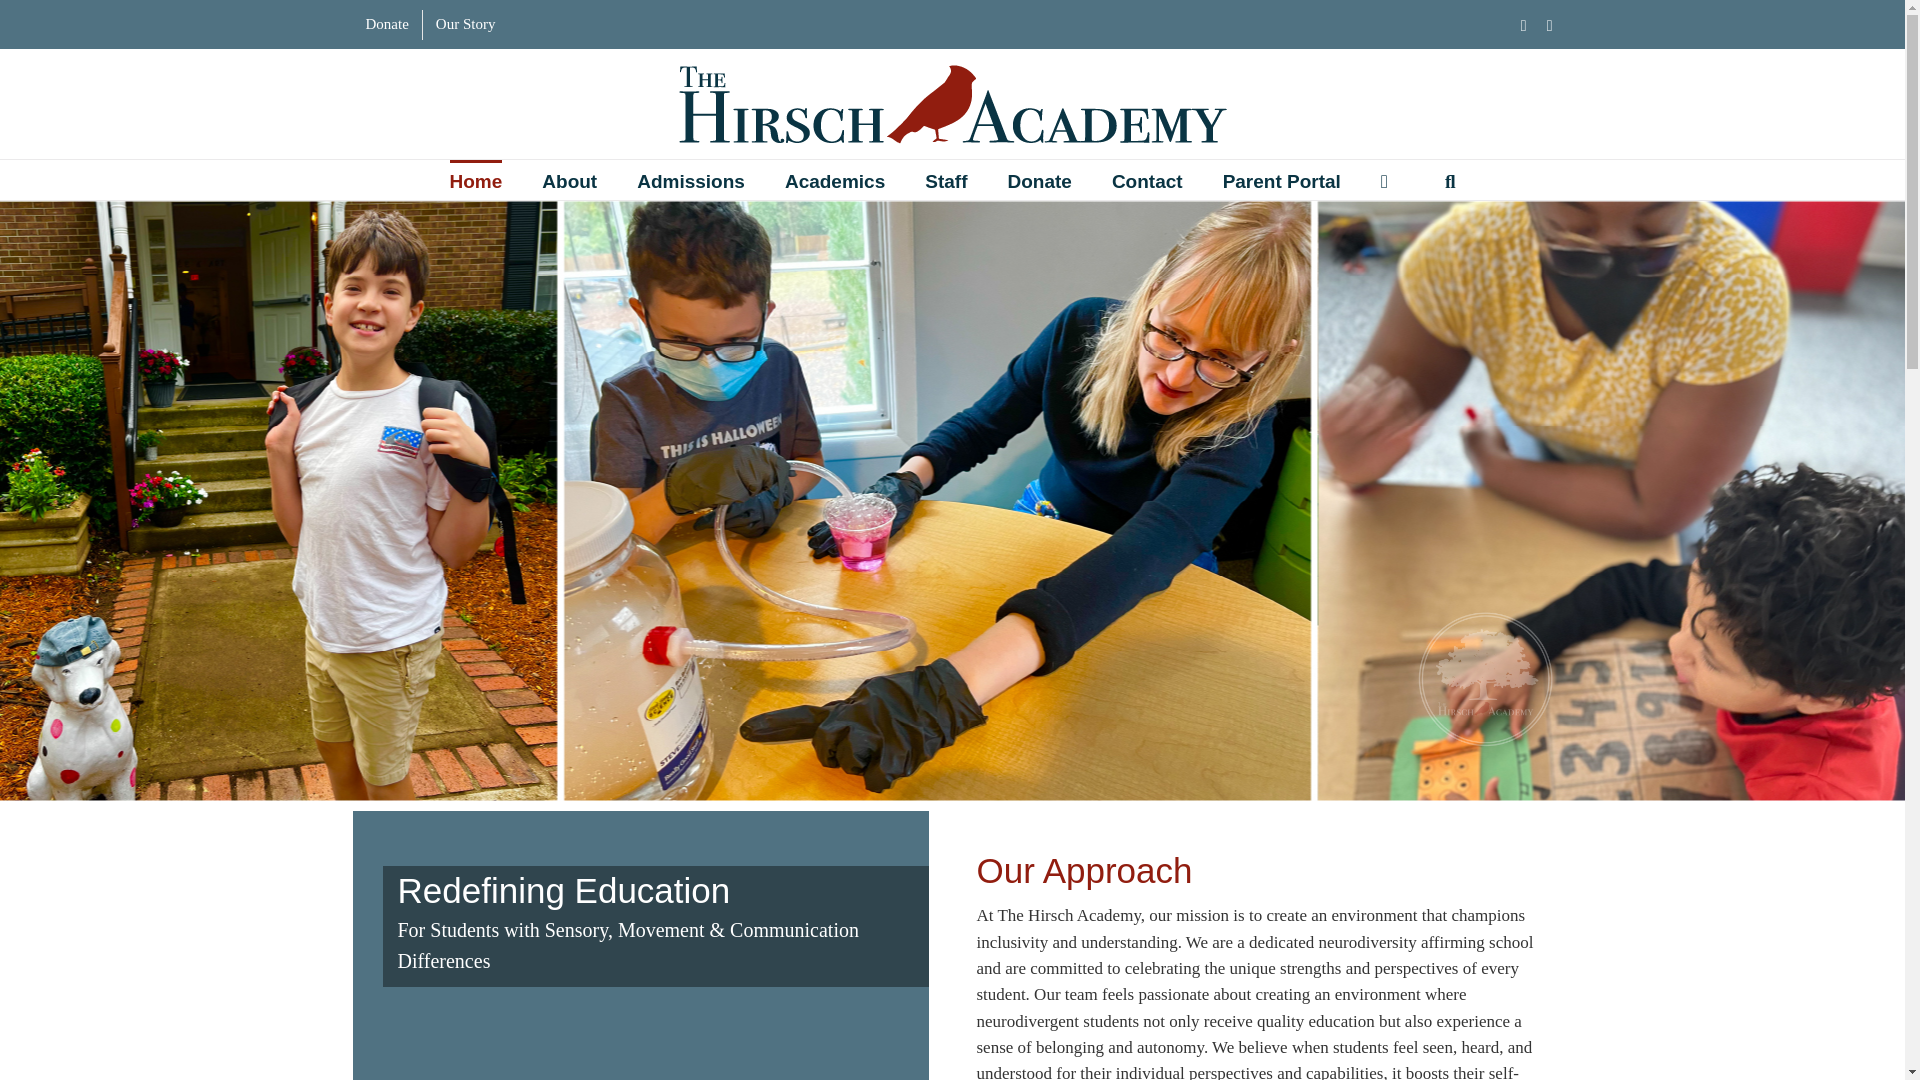 This screenshot has height=1080, width=1920. I want to click on Donate, so click(1038, 179).